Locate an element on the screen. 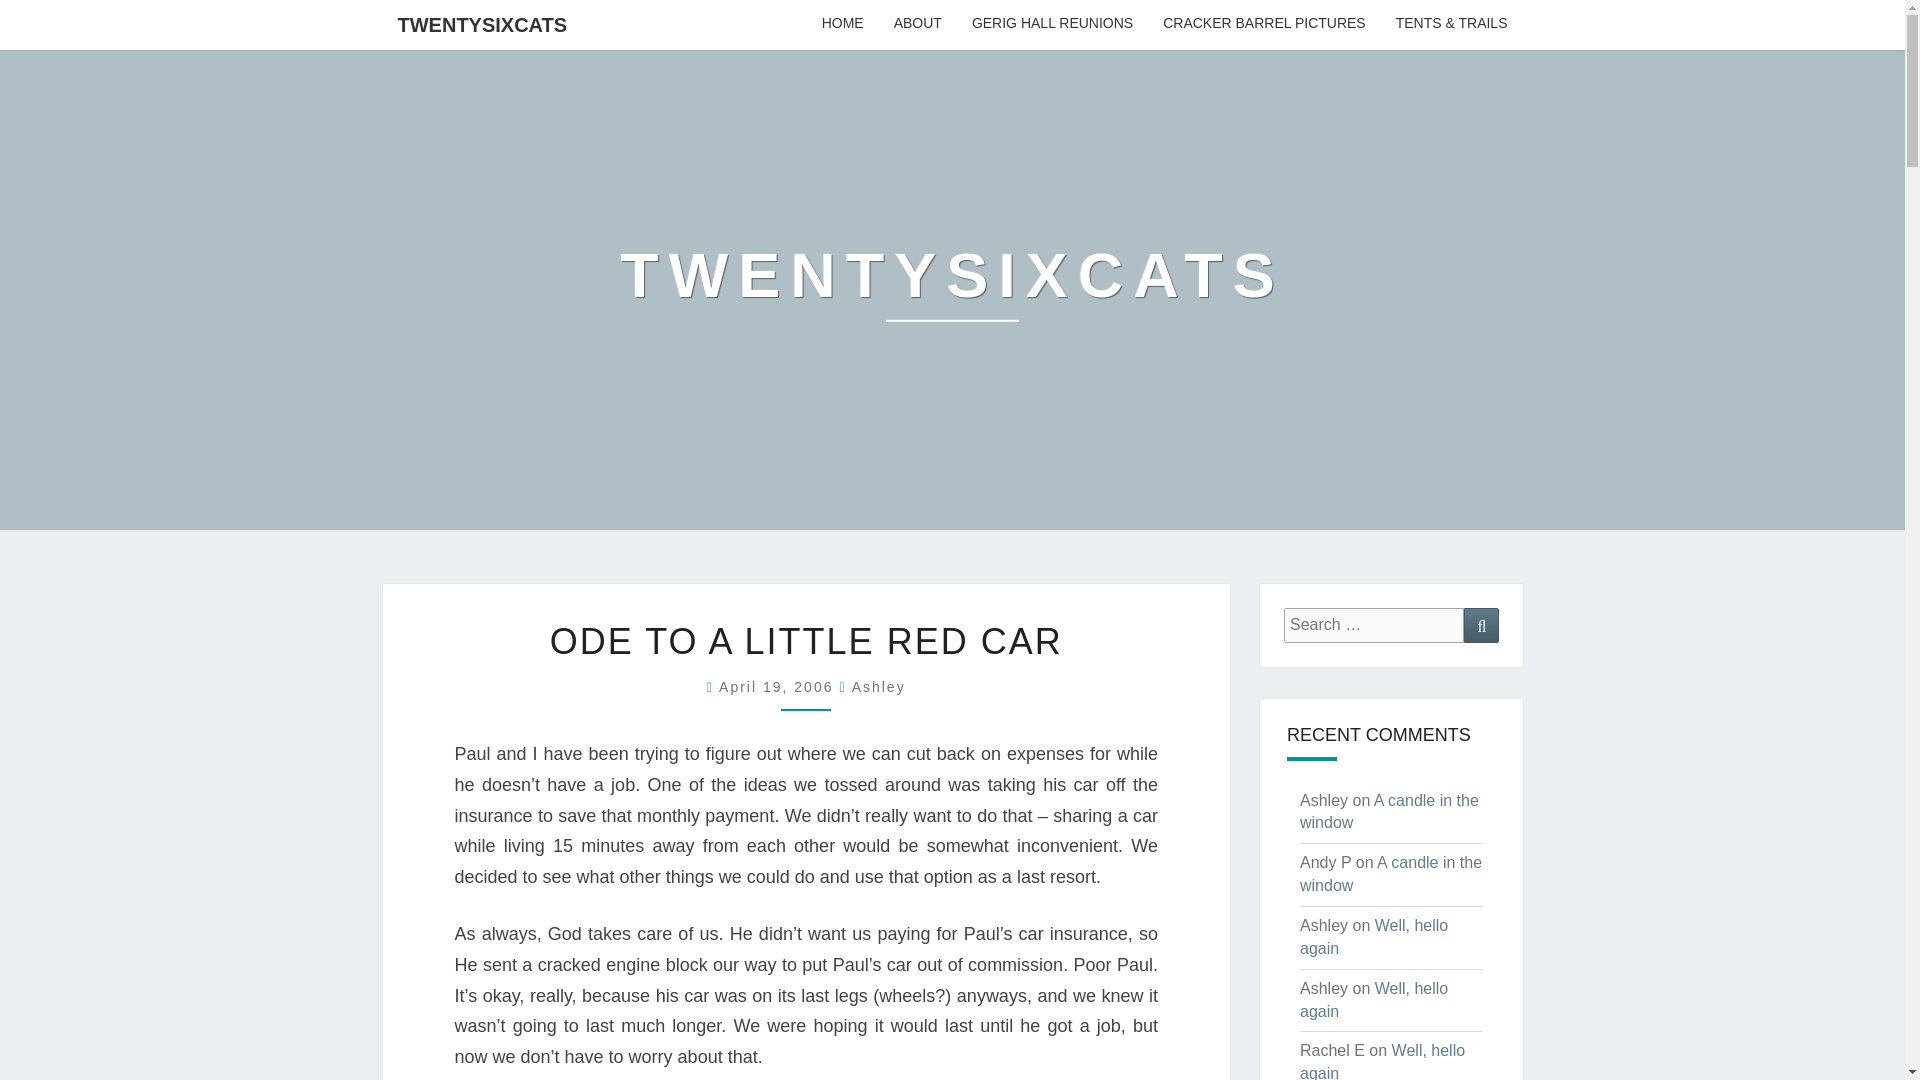  TWENTYSIXCATS is located at coordinates (952, 290).